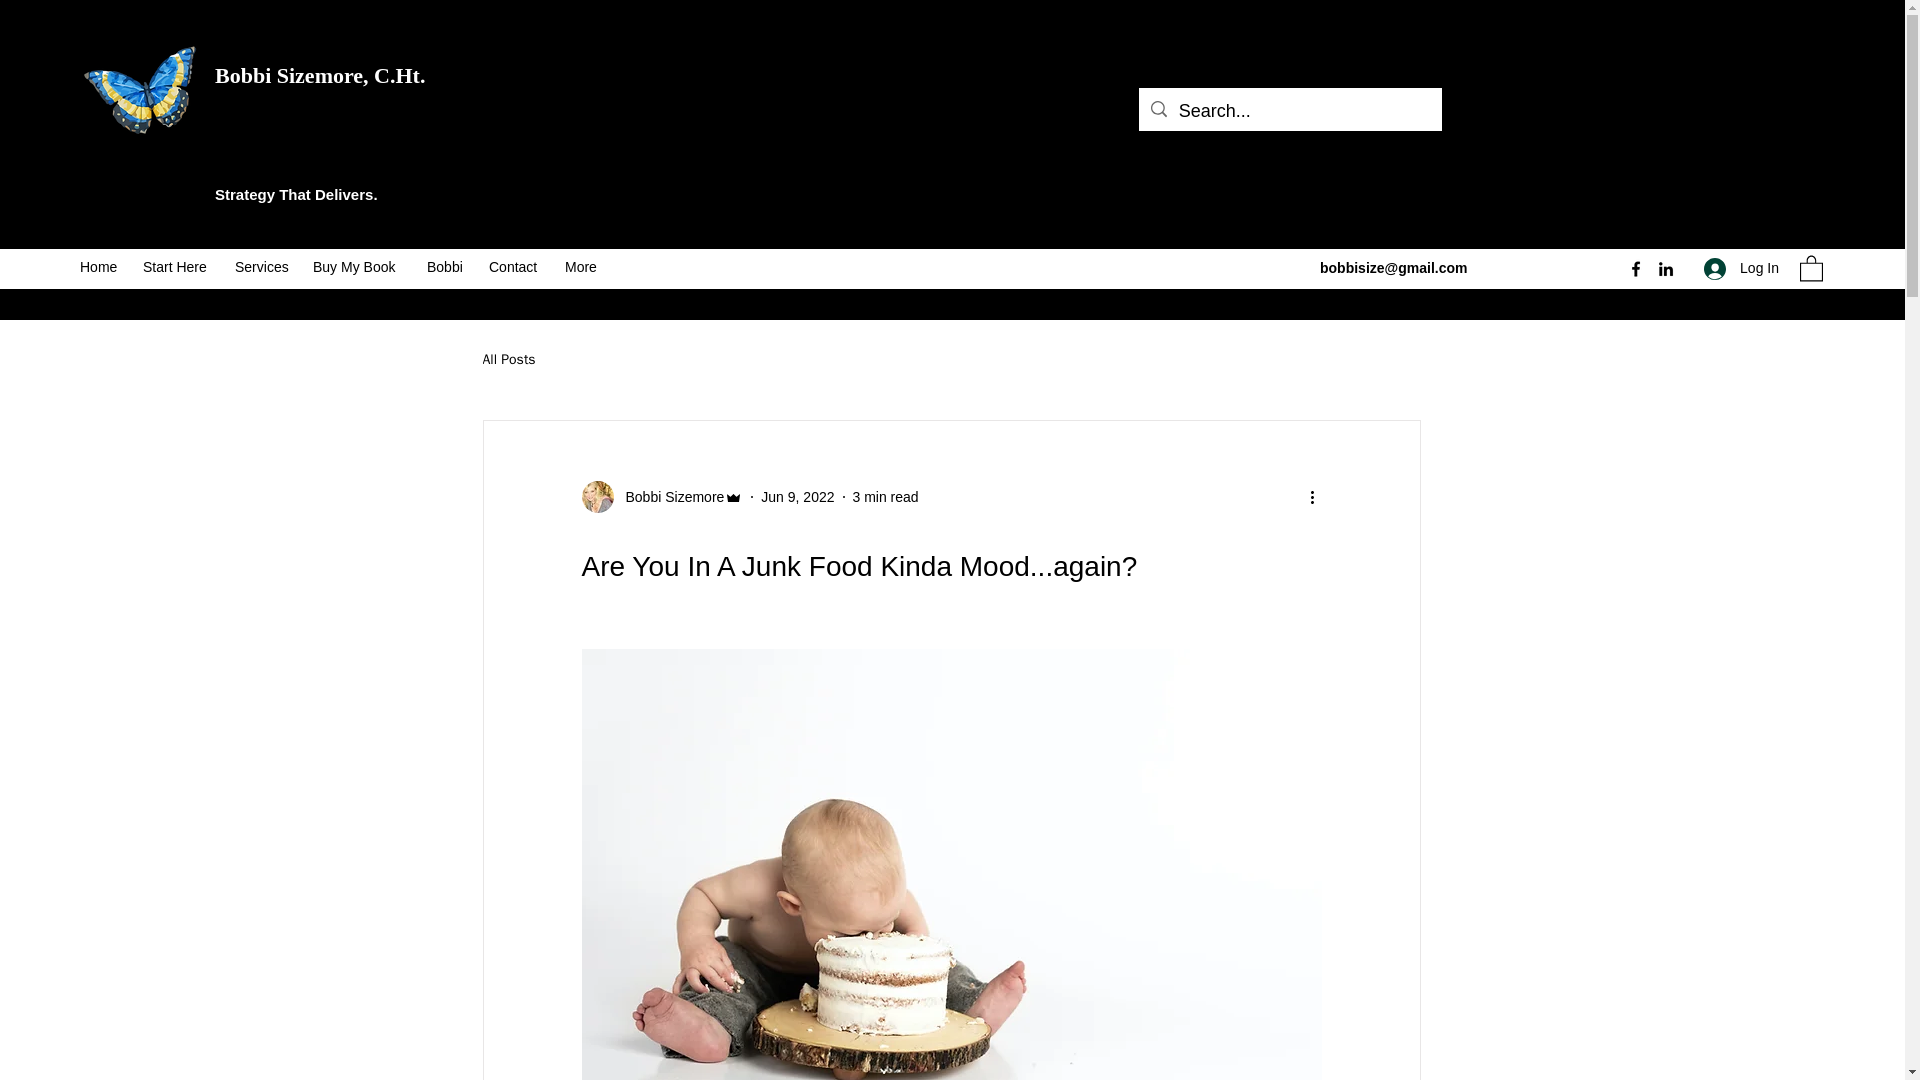 The height and width of the screenshot is (1080, 1920). I want to click on Bobbi Sizemore, so click(670, 497).